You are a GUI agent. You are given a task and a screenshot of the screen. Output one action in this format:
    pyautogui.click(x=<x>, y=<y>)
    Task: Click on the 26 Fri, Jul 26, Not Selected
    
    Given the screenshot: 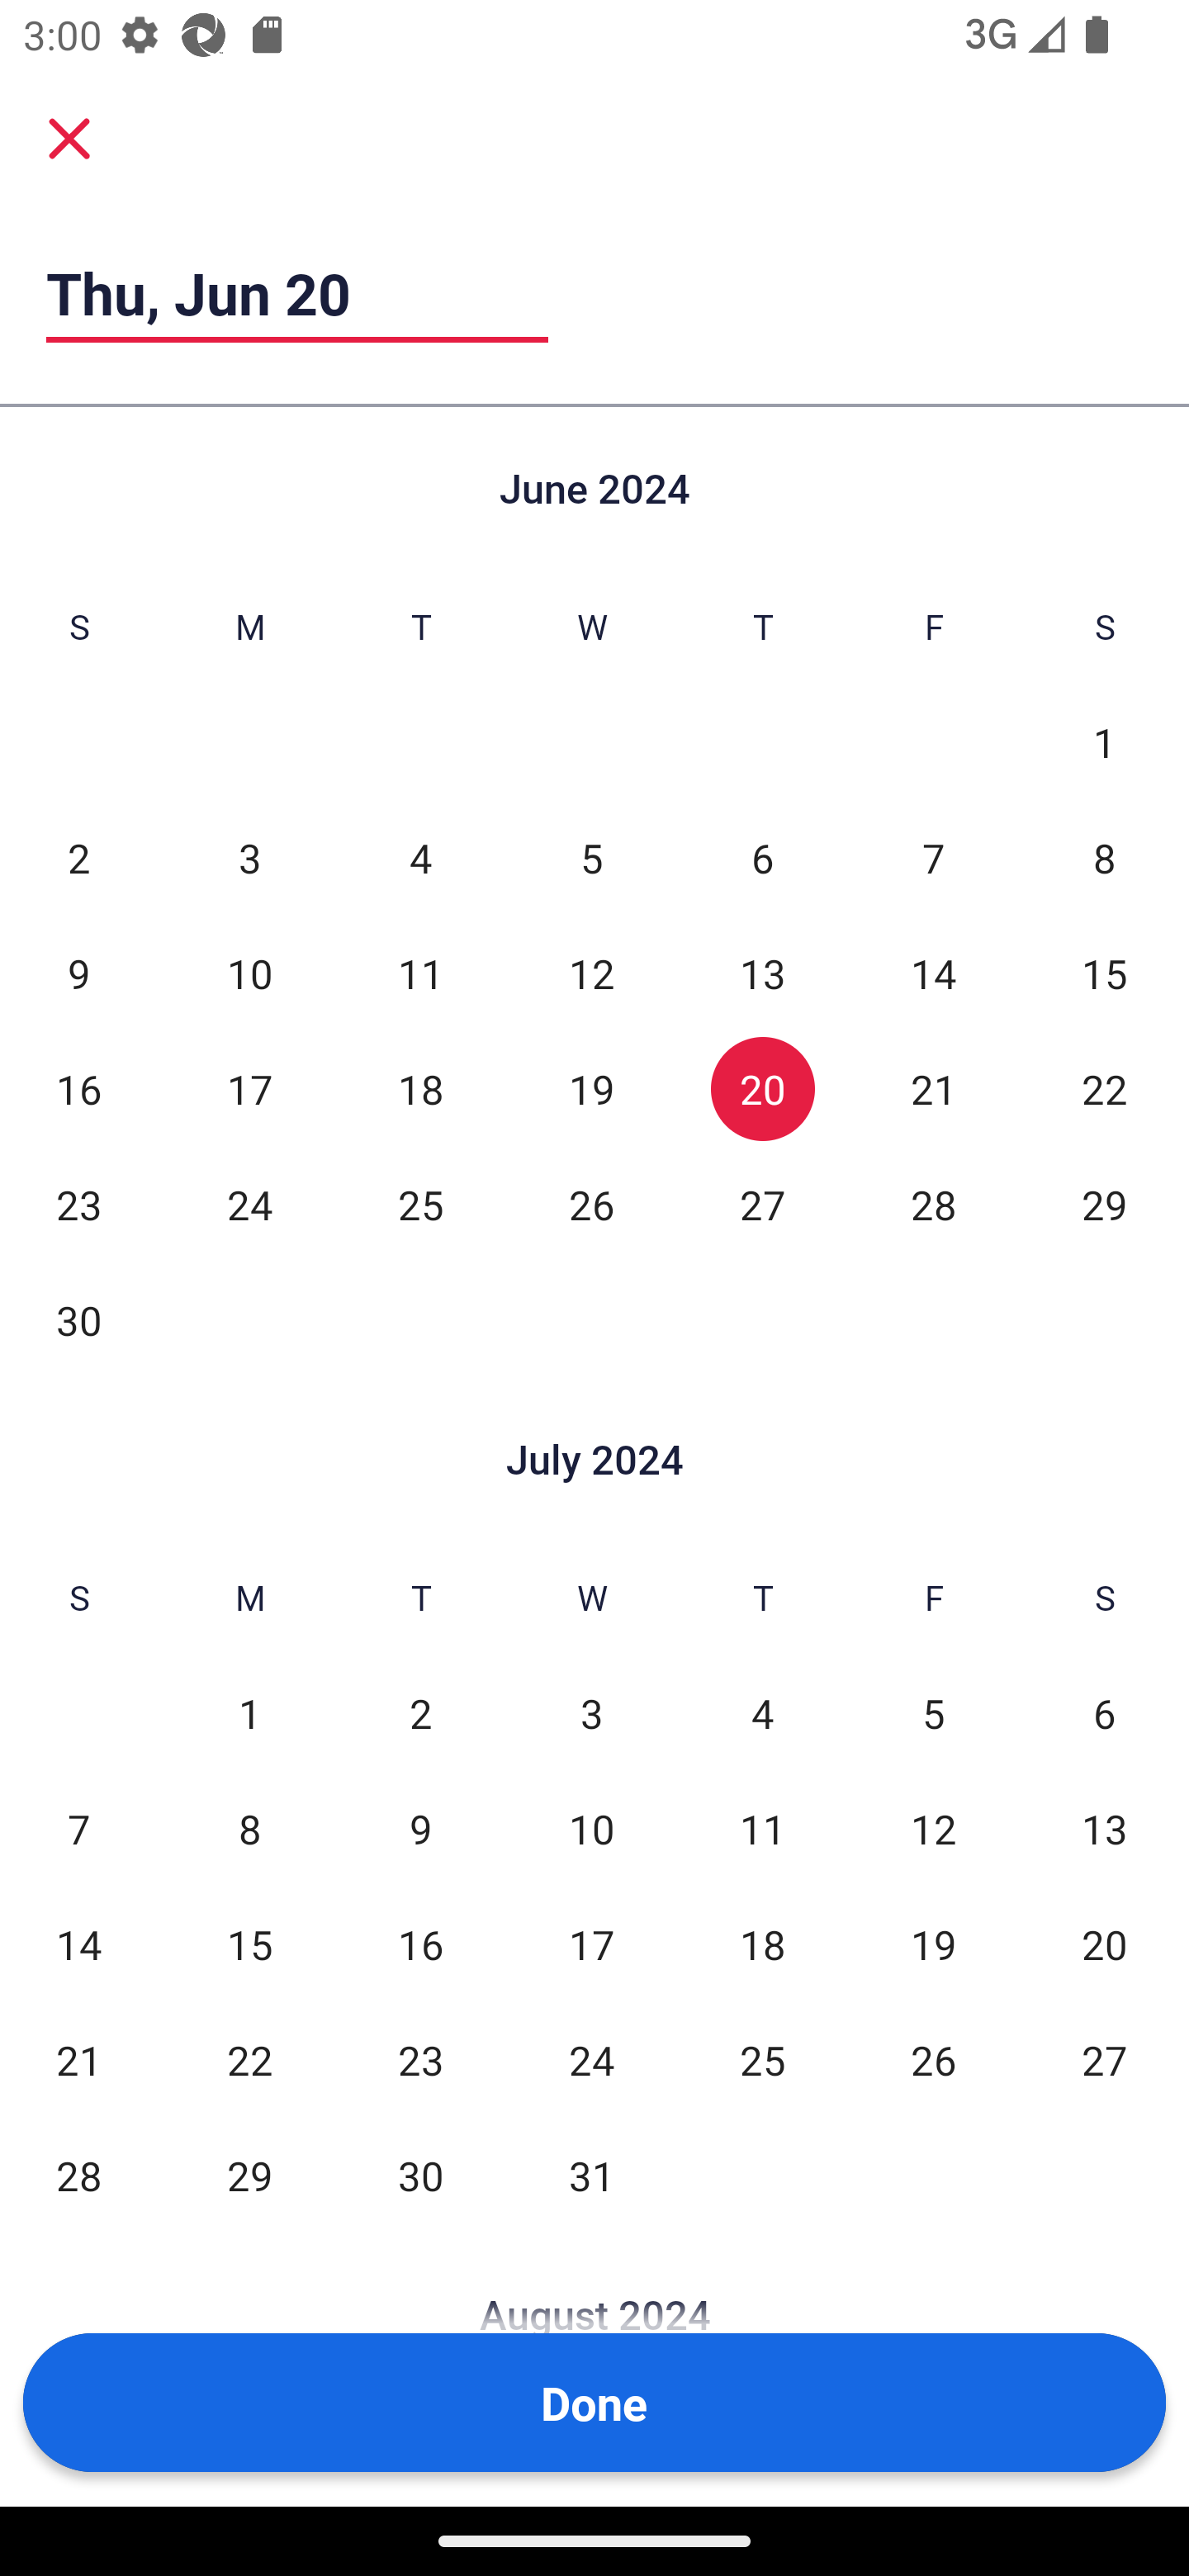 What is the action you would take?
    pyautogui.click(x=933, y=2059)
    